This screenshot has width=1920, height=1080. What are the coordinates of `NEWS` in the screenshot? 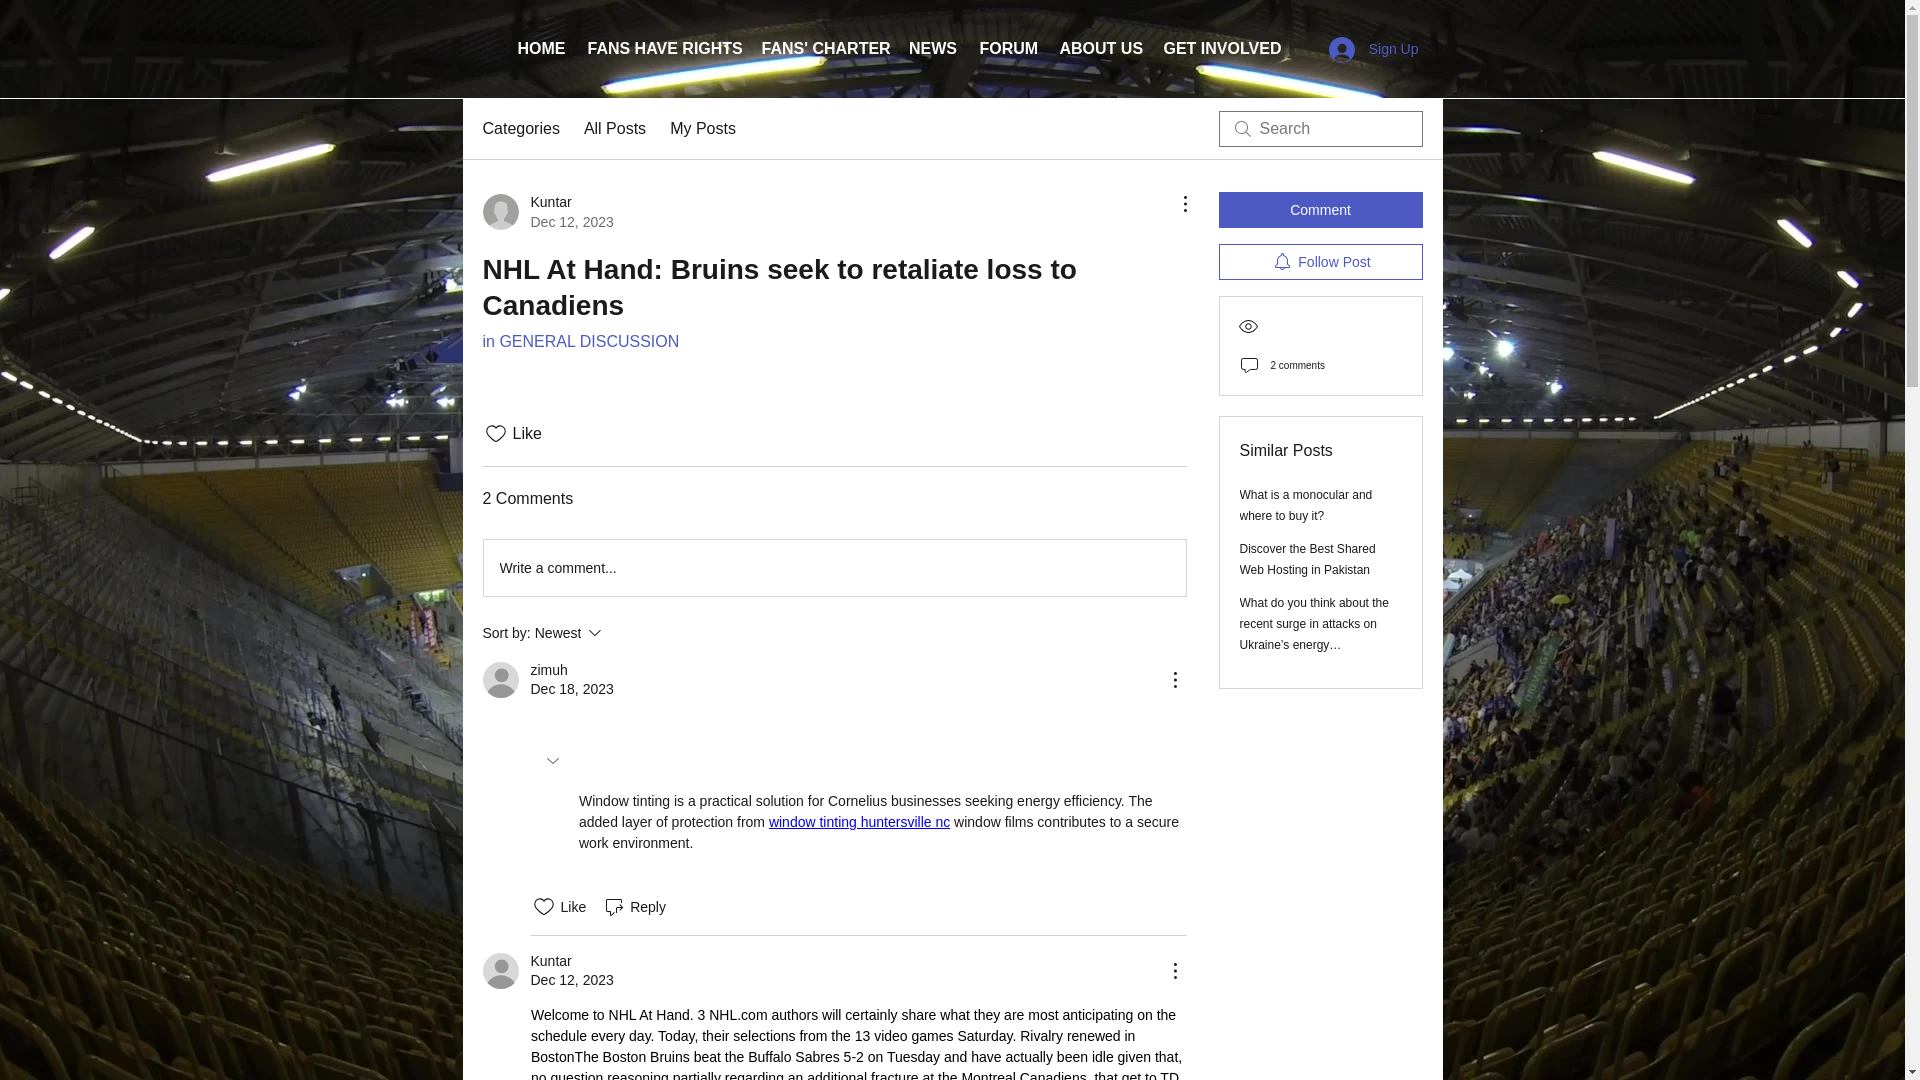 It's located at (934, 49).